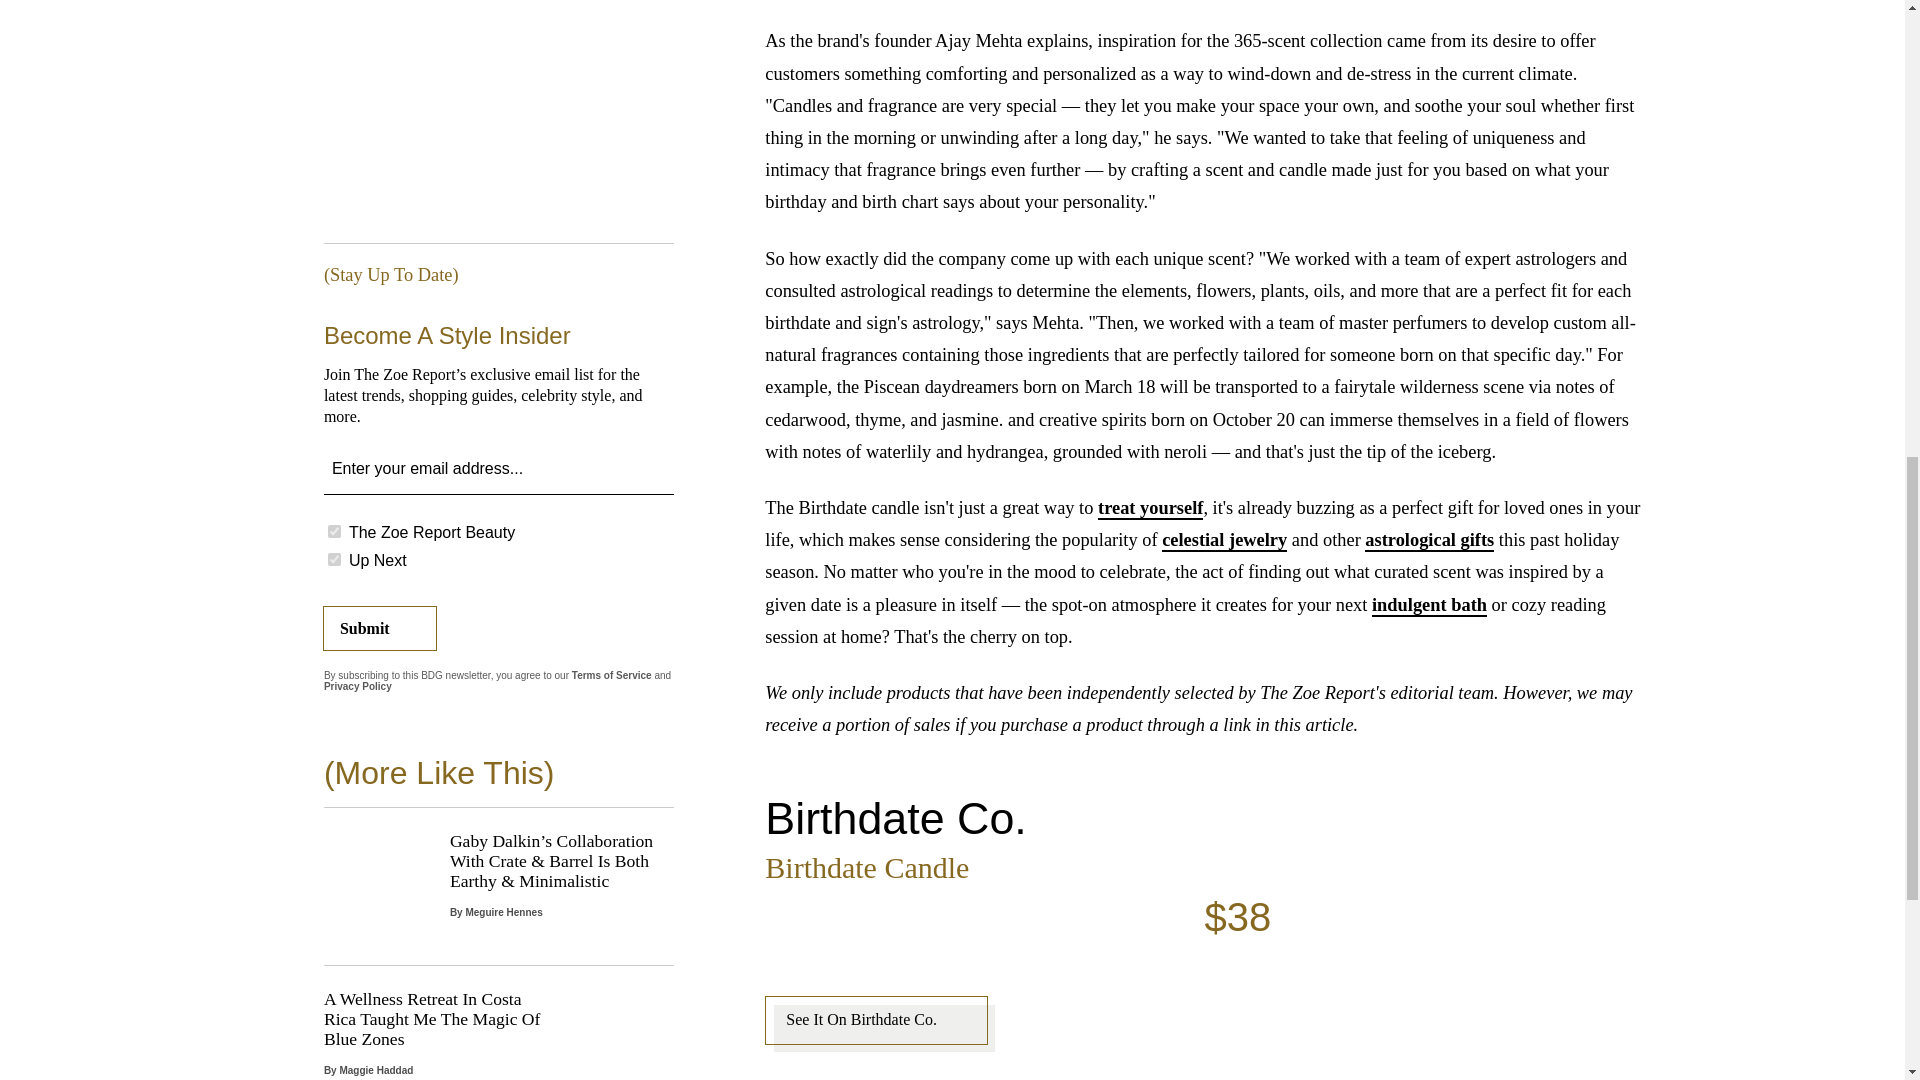 This screenshot has width=1920, height=1080. I want to click on indulgent bath, so click(1429, 606).